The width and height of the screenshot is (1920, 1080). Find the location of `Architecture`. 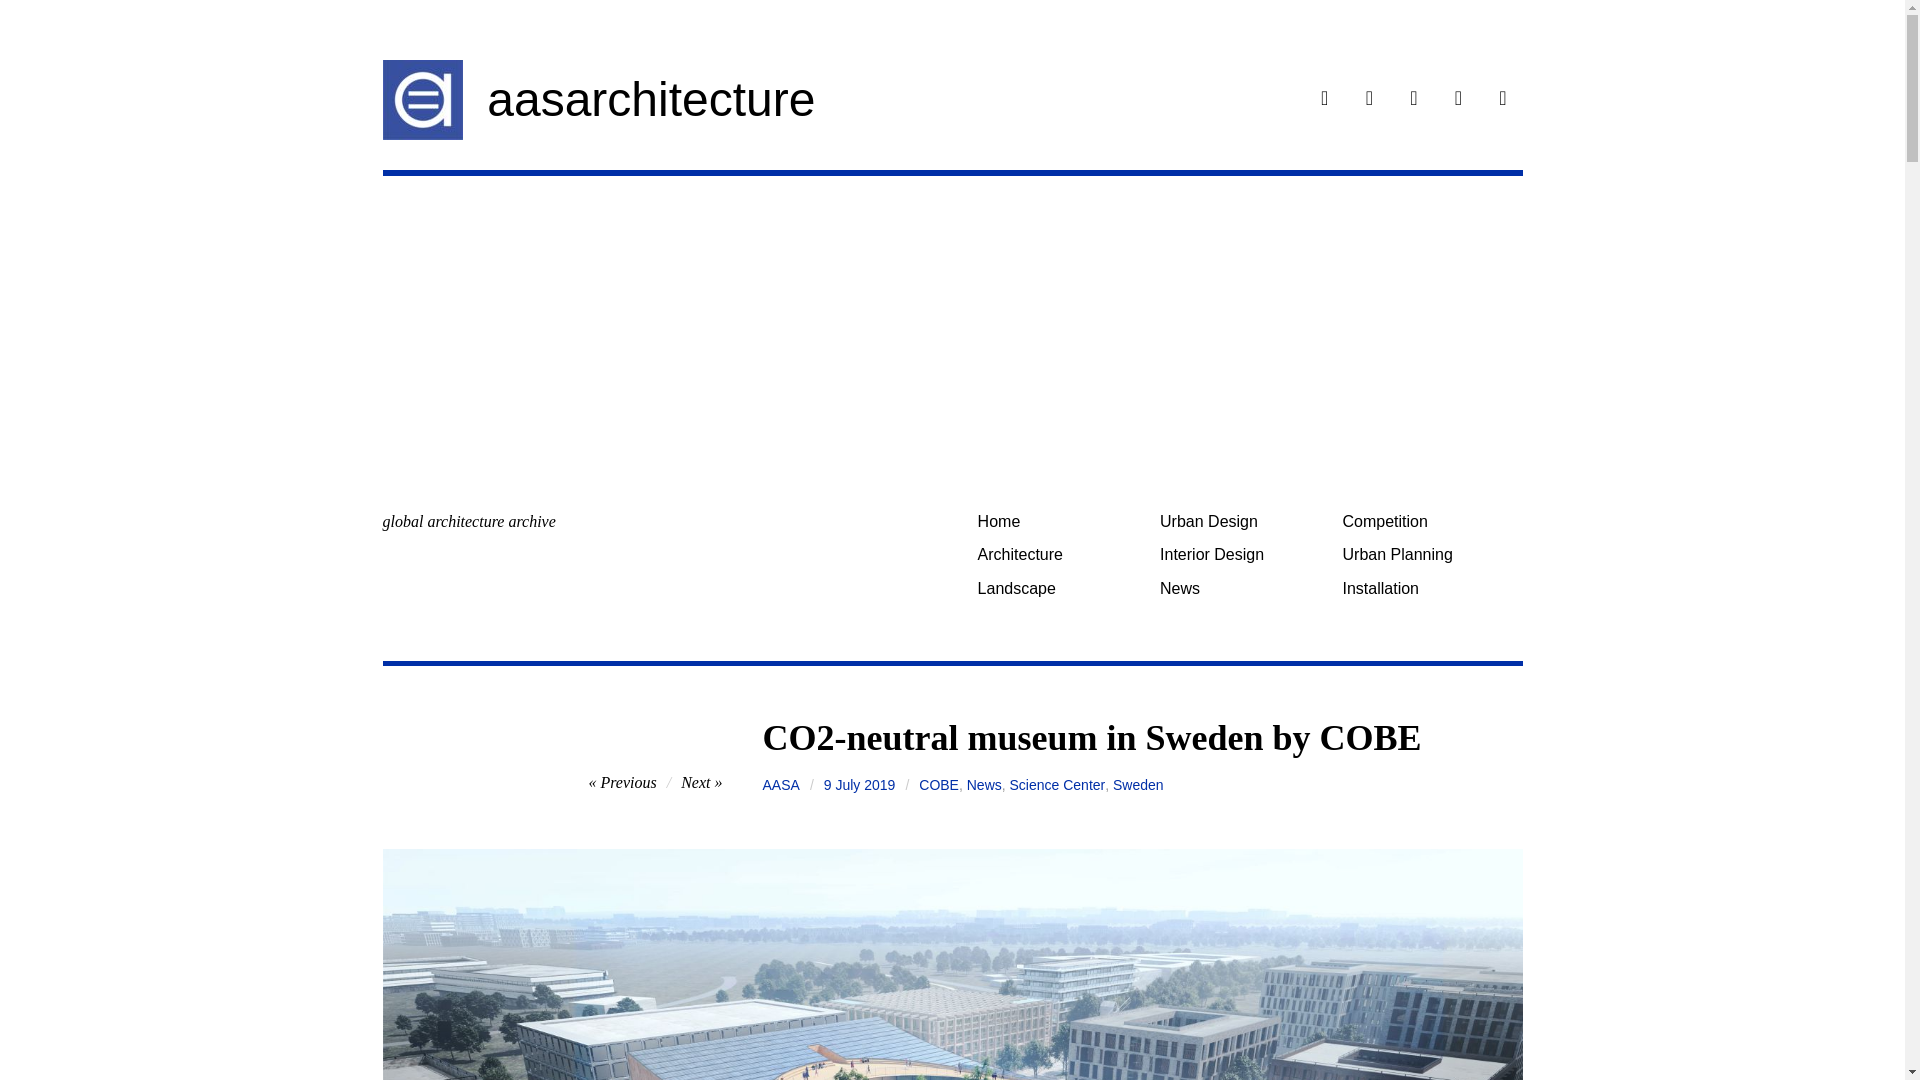

Architecture is located at coordinates (1060, 554).